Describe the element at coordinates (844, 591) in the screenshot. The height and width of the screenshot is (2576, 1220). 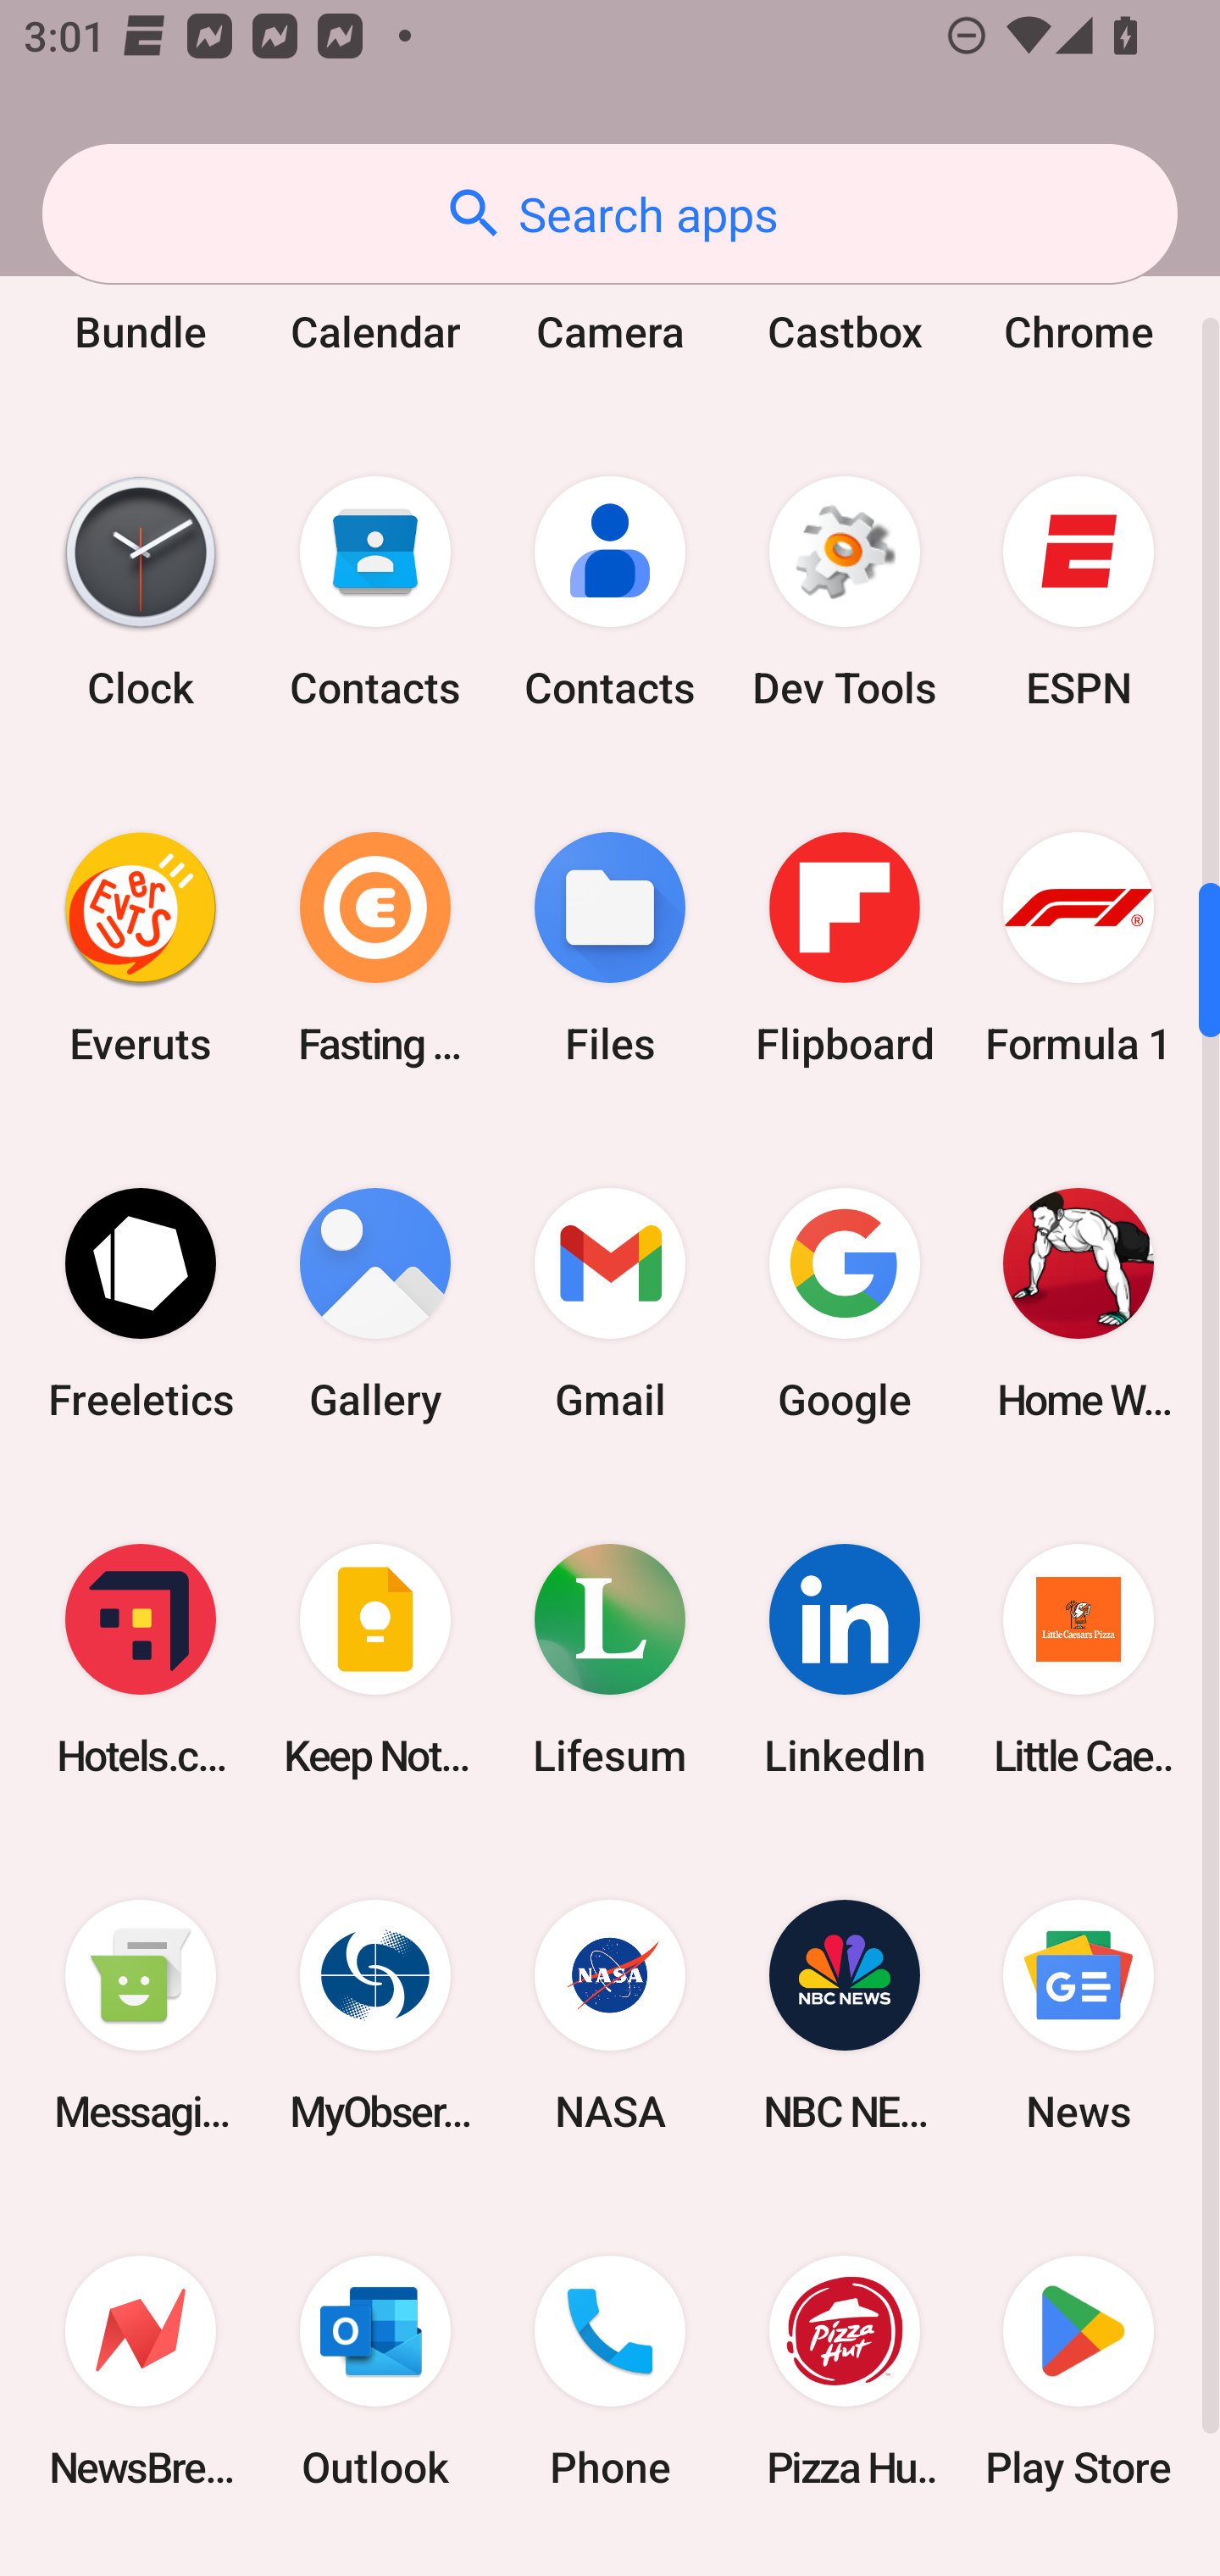
I see `Dev Tools` at that location.